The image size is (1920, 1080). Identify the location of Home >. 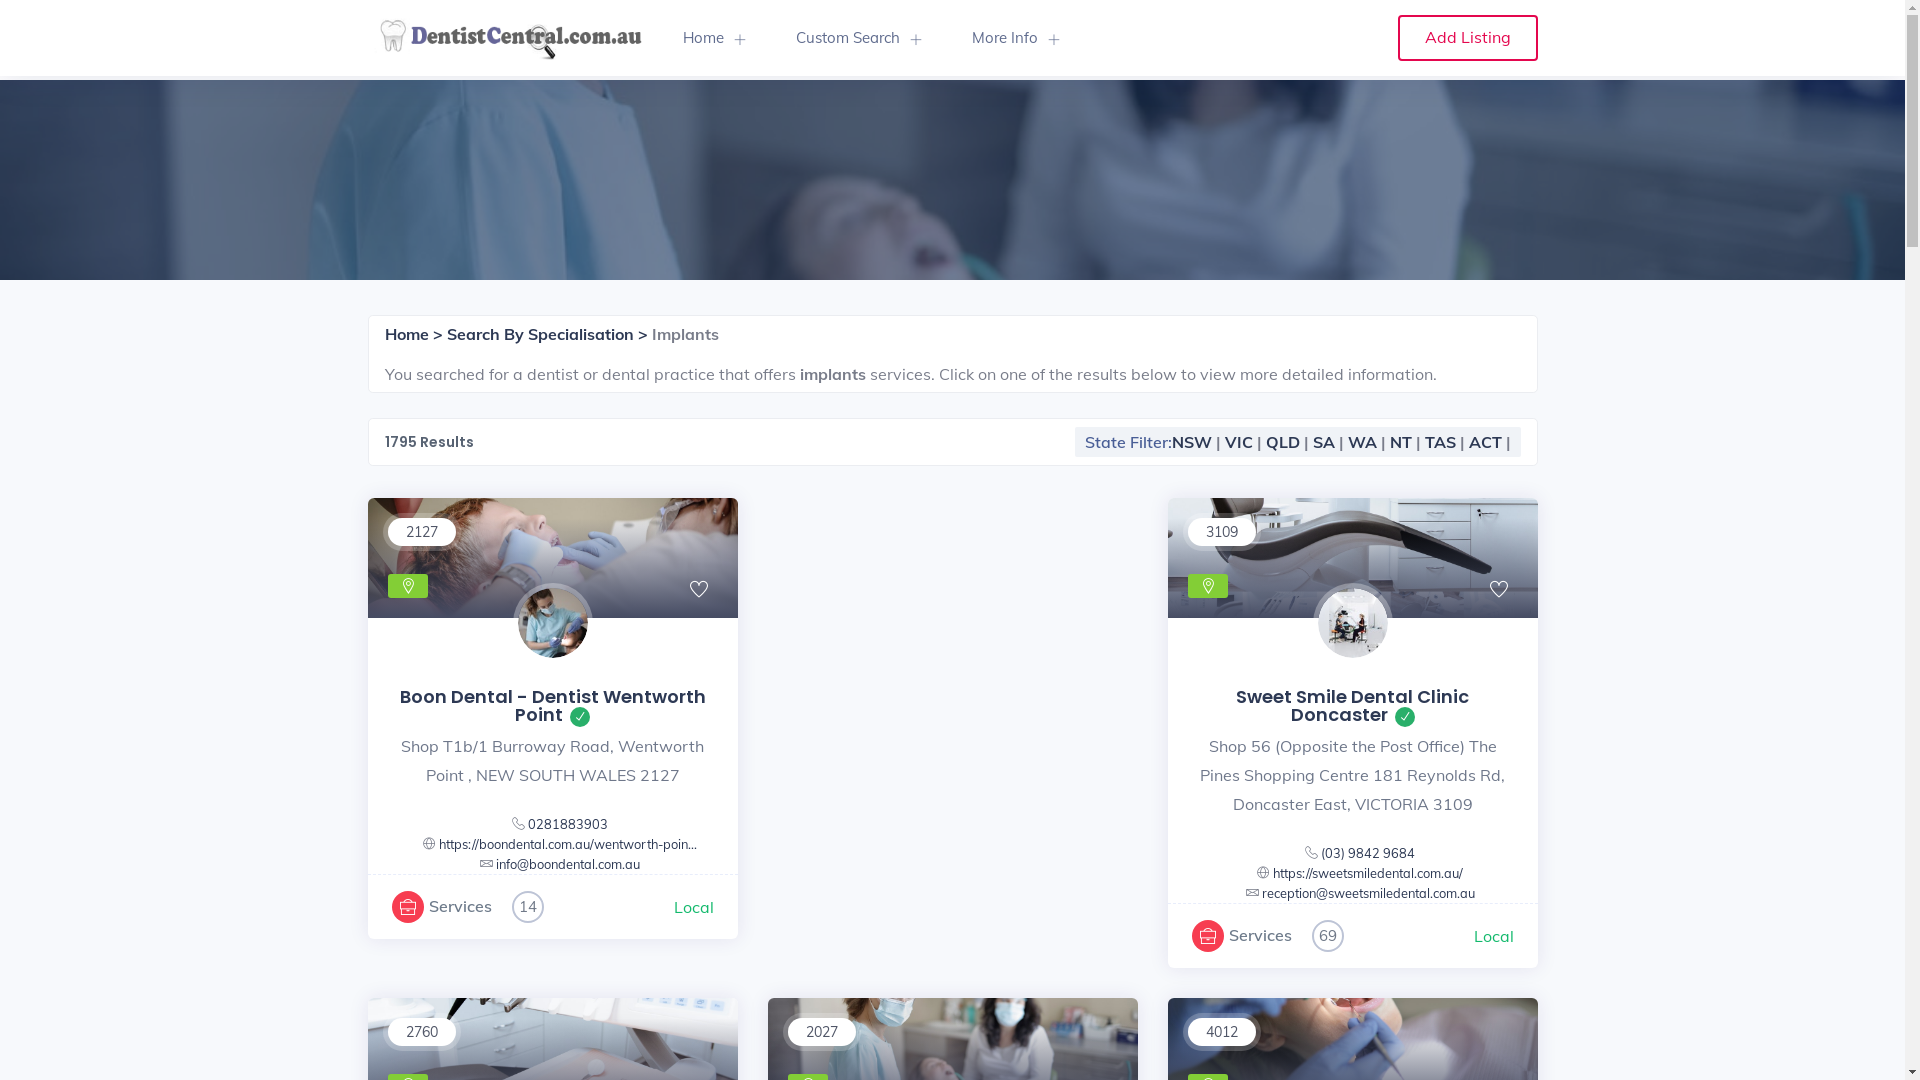
(415, 334).